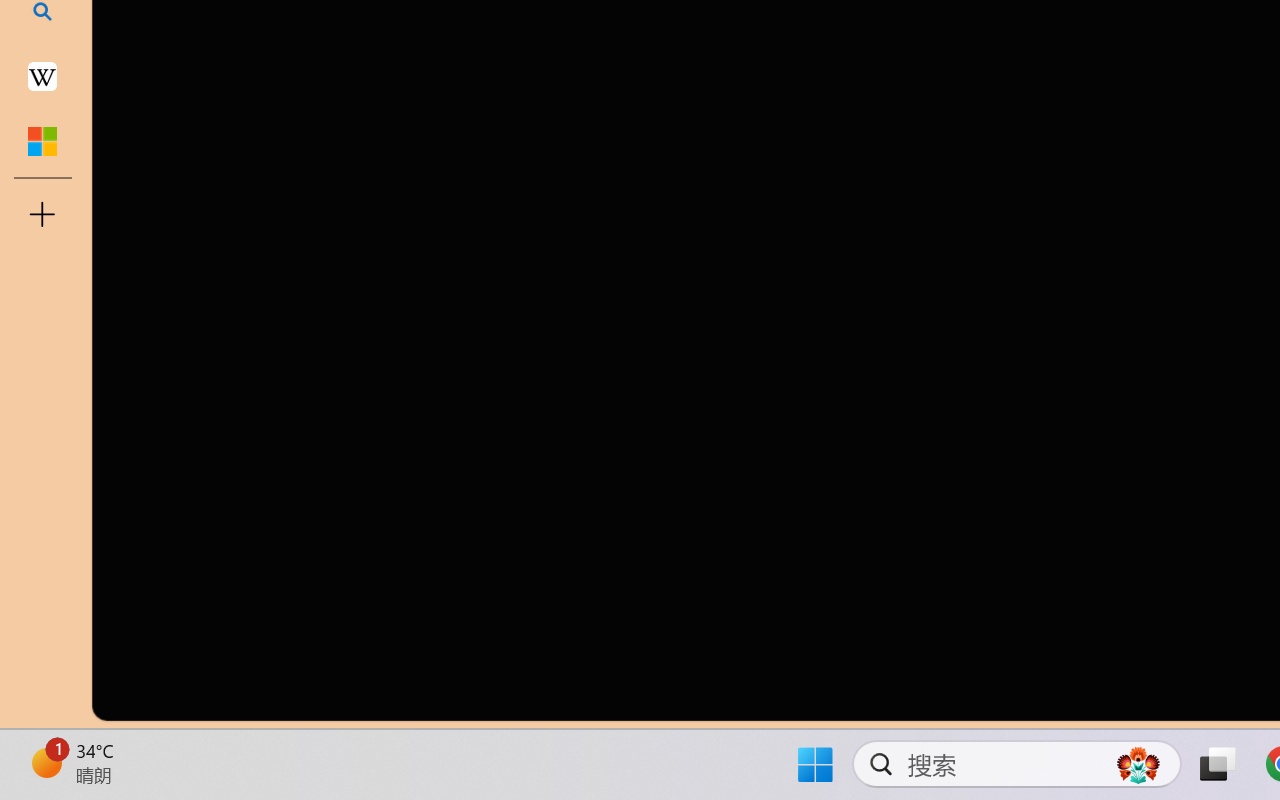 The image size is (1280, 800). What do you see at coordinates (1070, 37) in the screenshot?
I see `TextBox 7` at bounding box center [1070, 37].